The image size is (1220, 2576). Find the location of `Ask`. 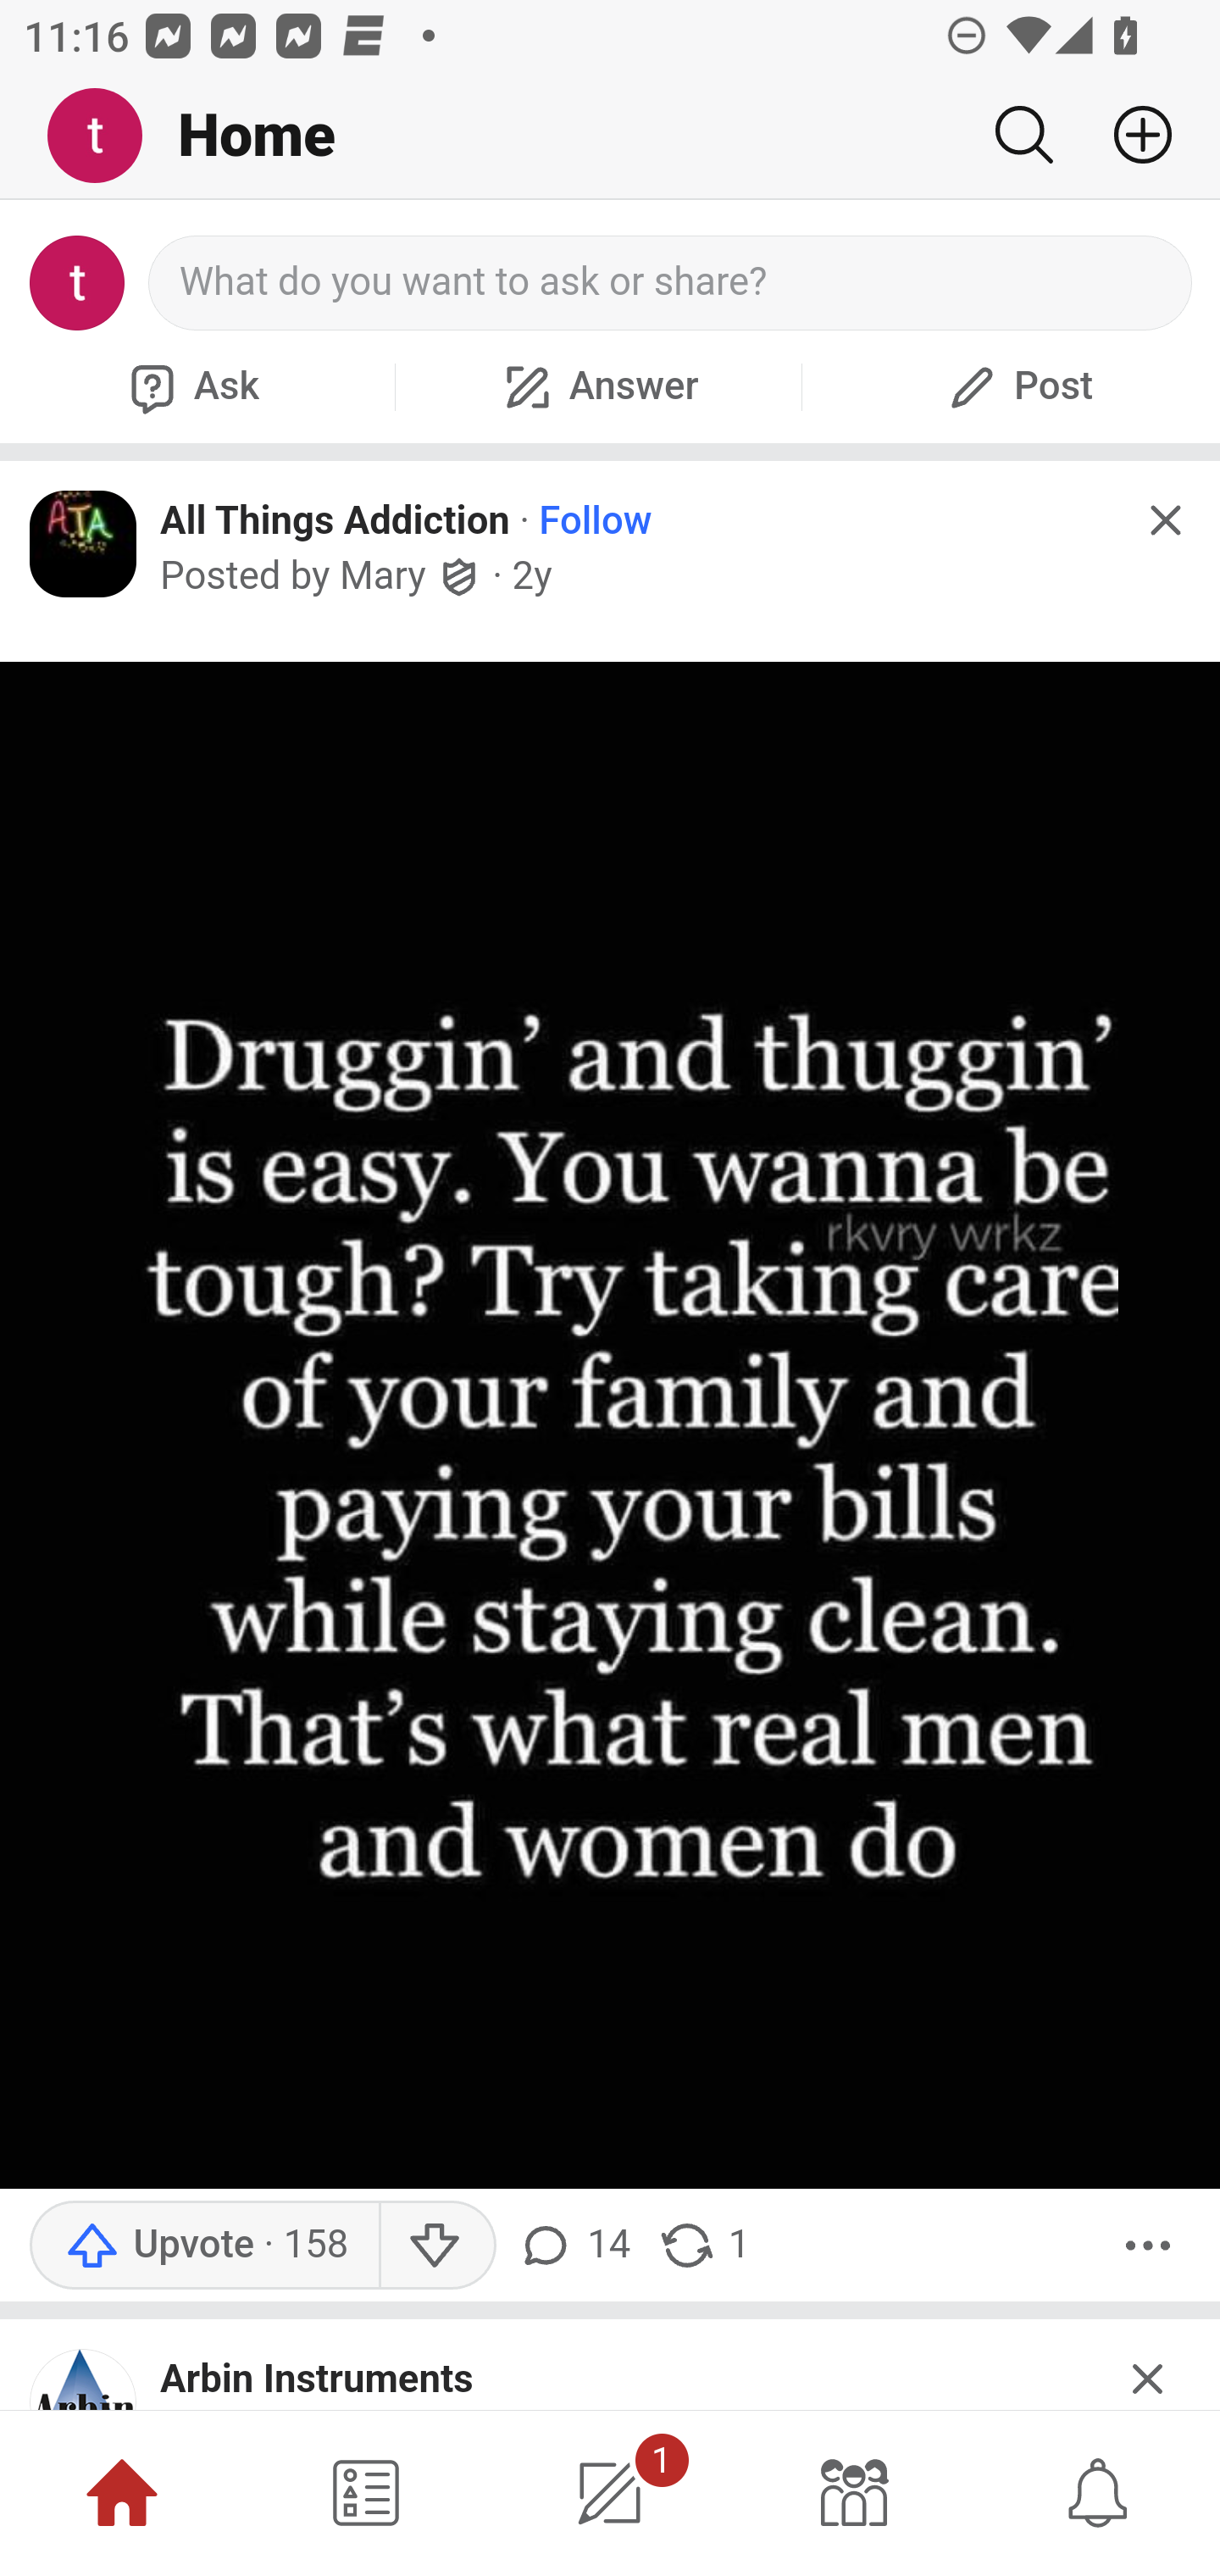

Ask is located at coordinates (191, 386).